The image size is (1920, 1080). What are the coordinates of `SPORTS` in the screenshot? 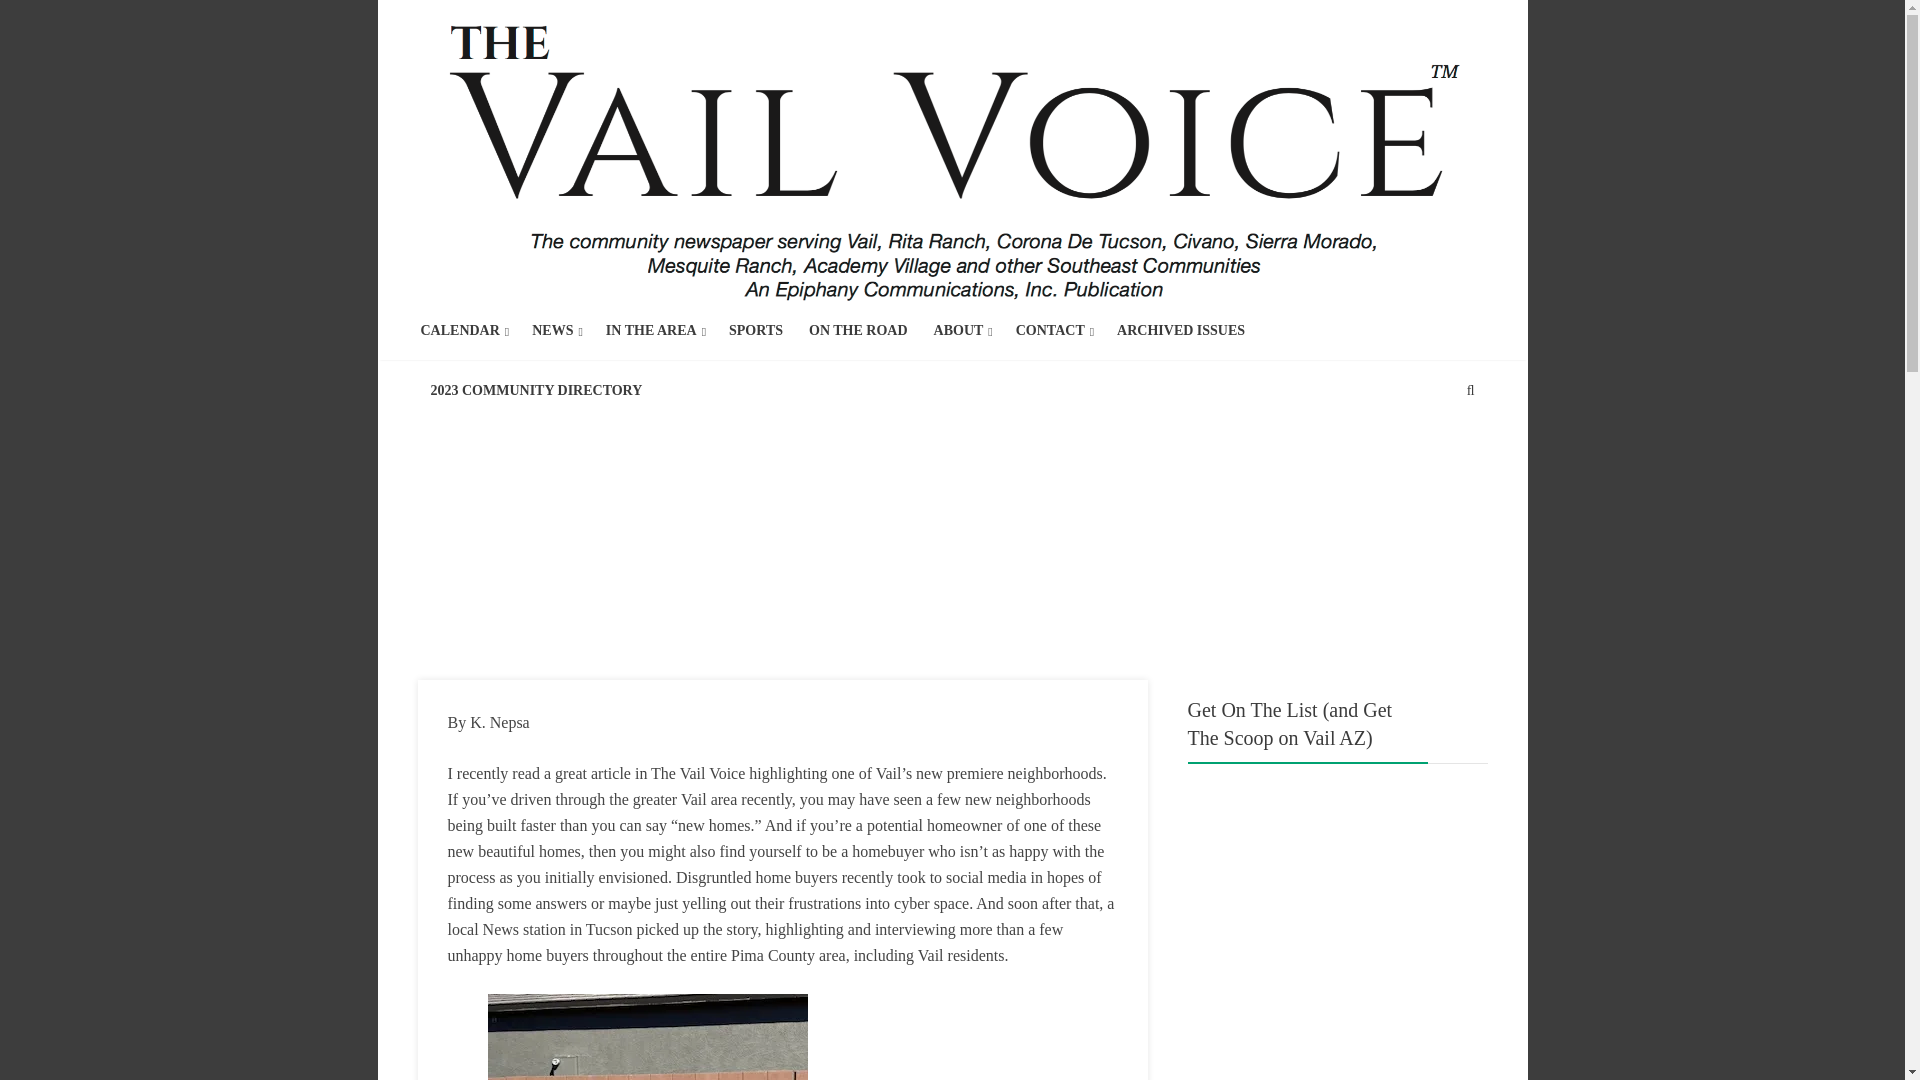 It's located at (755, 330).